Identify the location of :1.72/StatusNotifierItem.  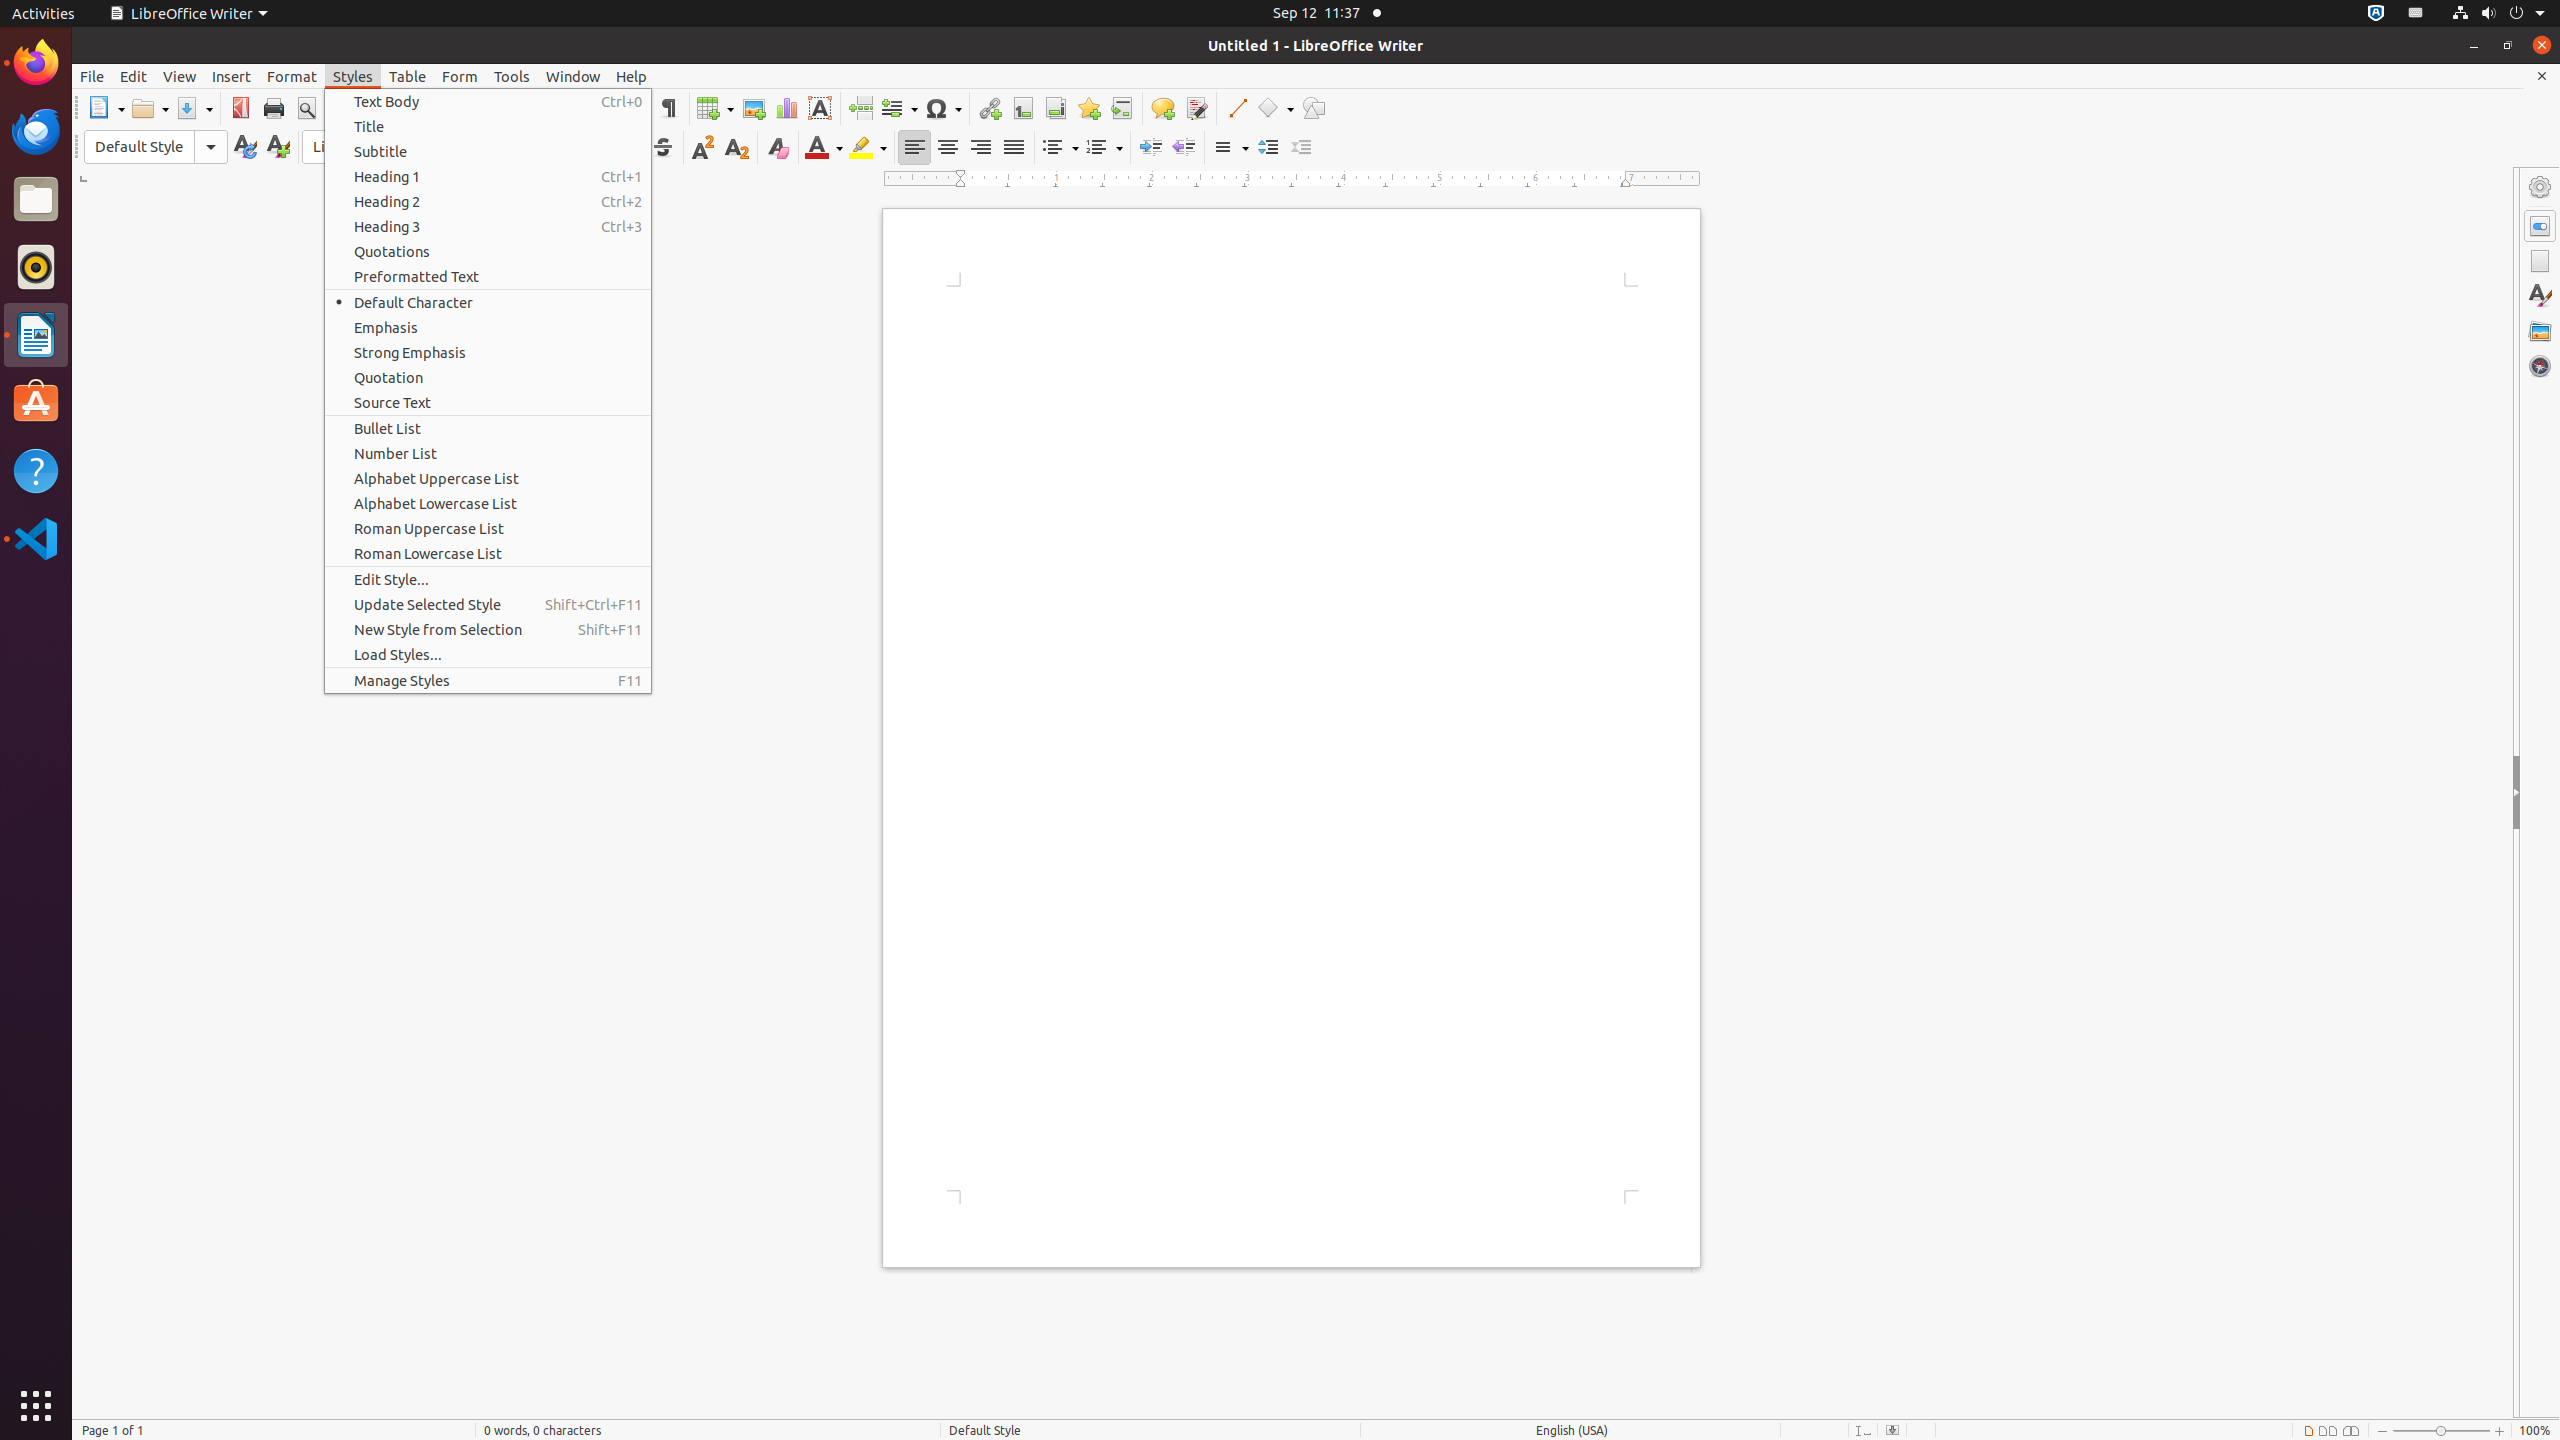
(2376, 14).